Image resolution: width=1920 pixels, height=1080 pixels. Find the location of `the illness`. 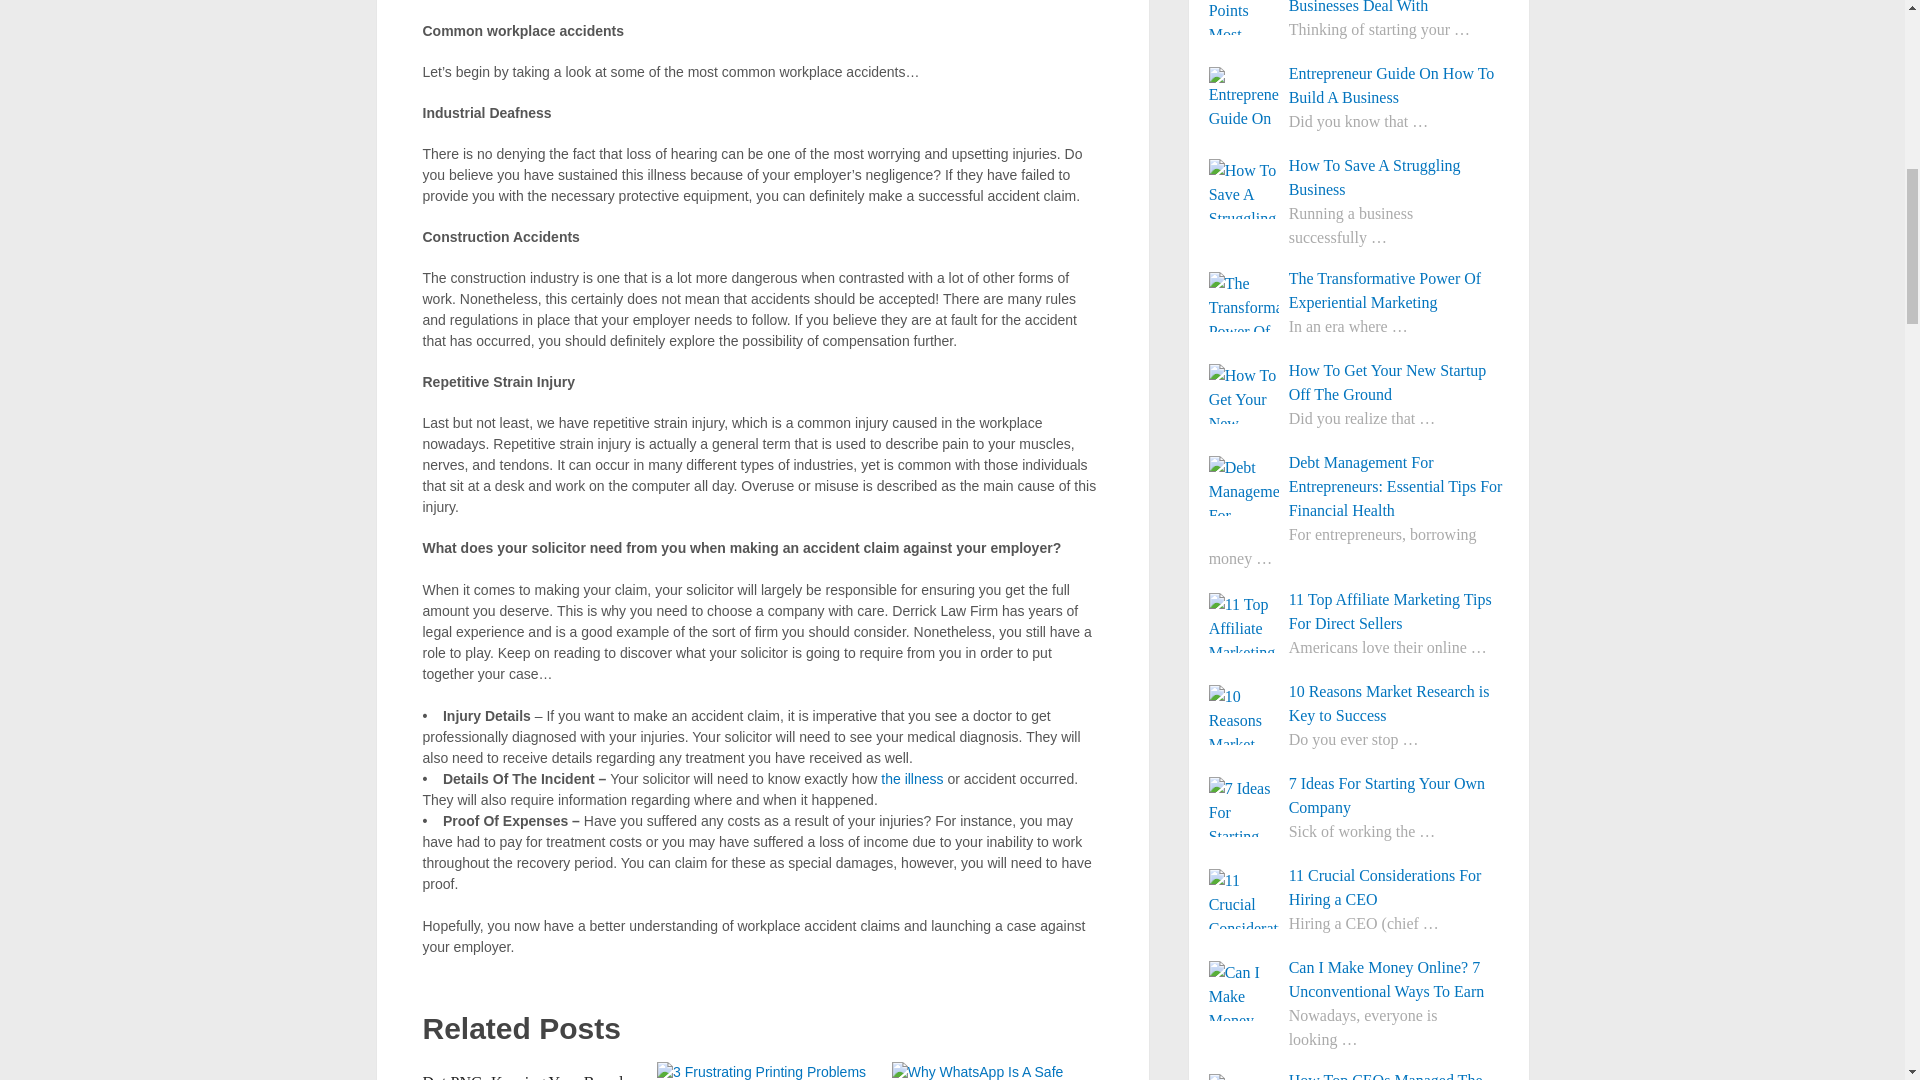

the illness is located at coordinates (912, 779).